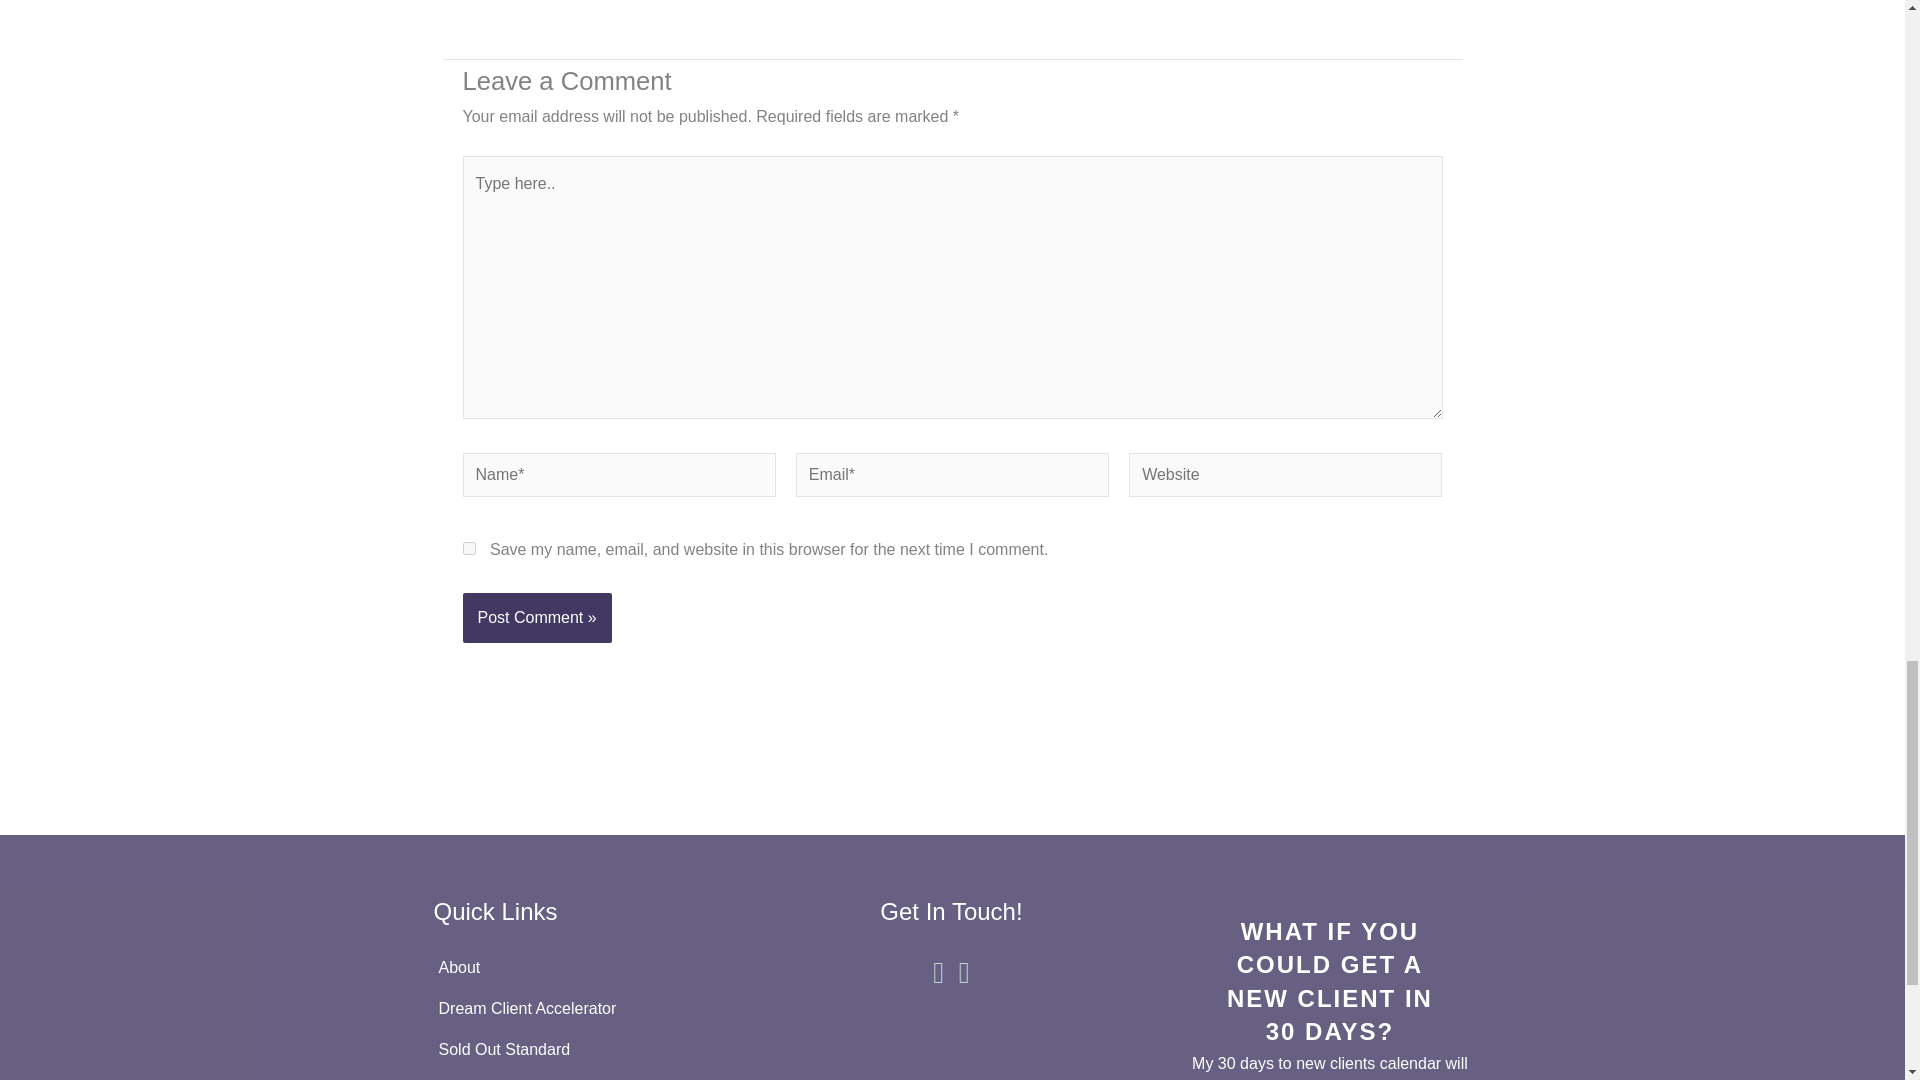 The height and width of the screenshot is (1080, 1920). I want to click on yes, so click(468, 548).